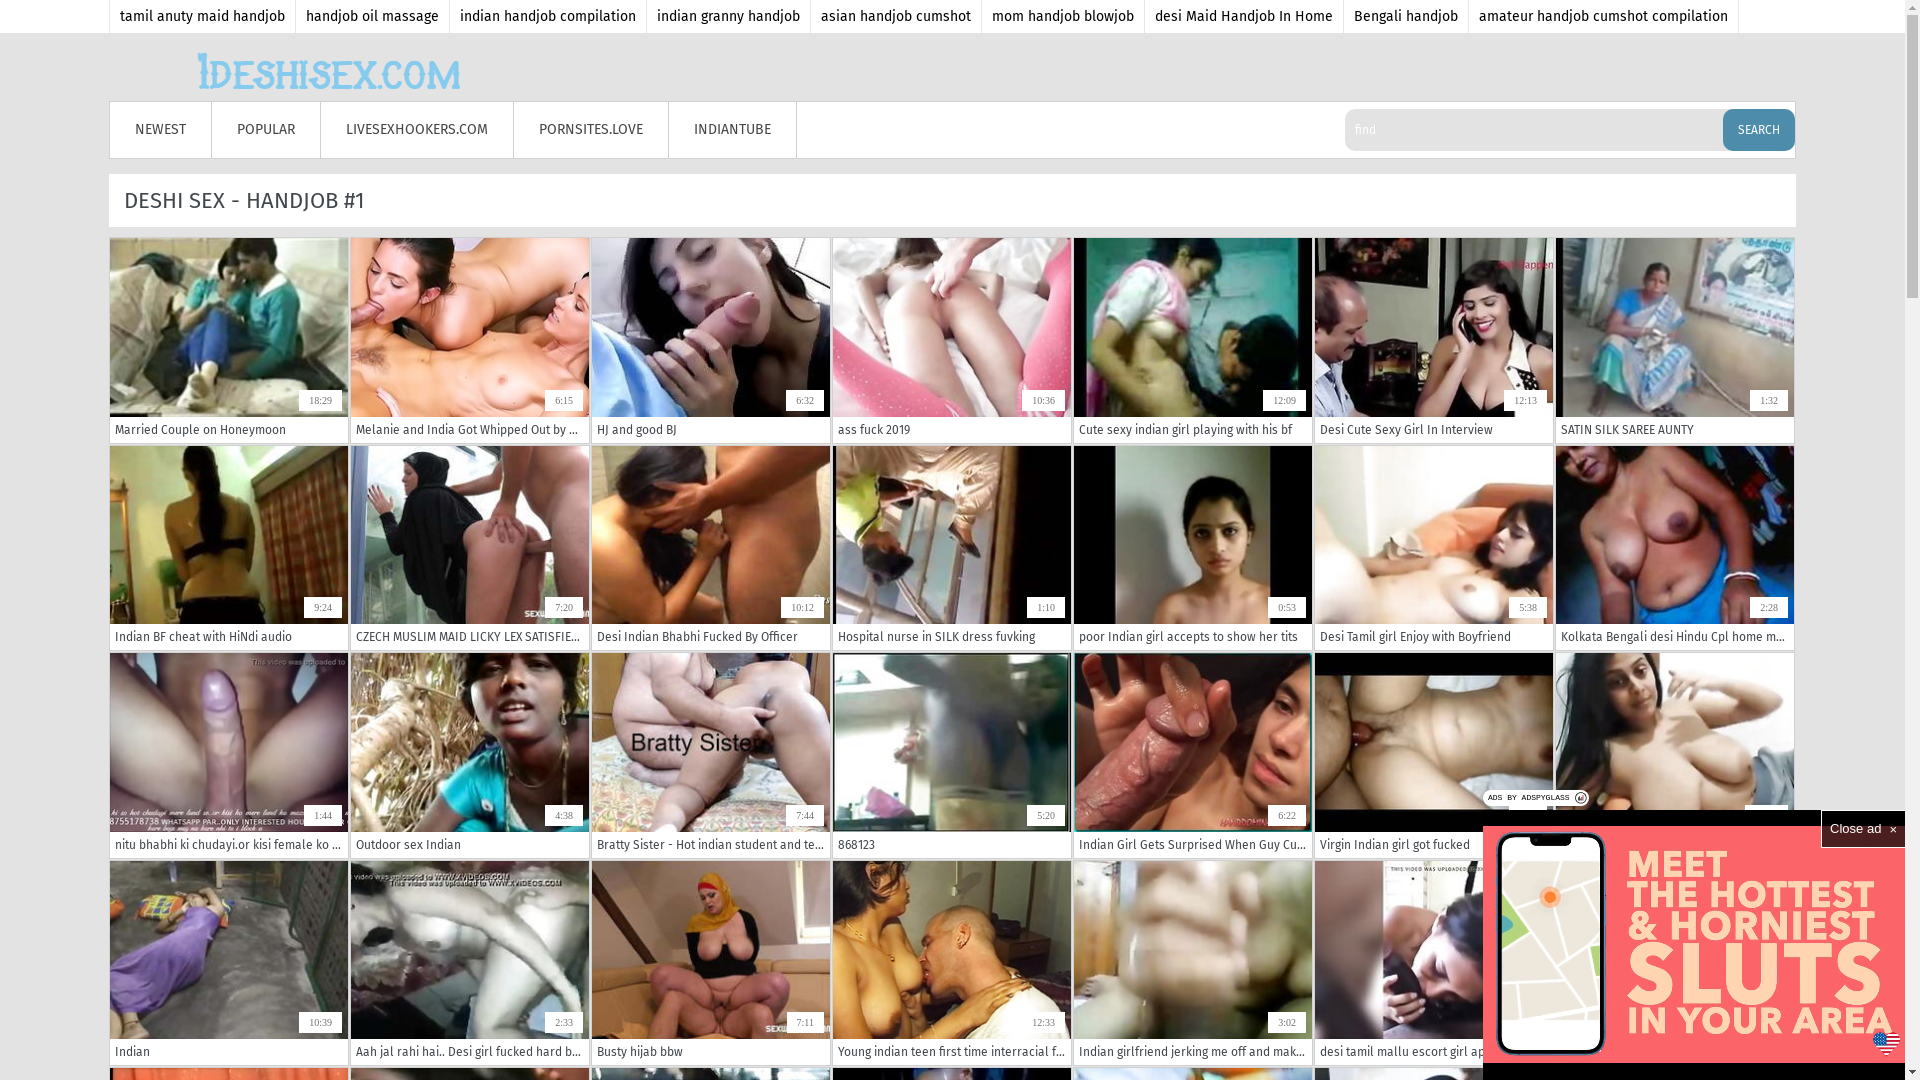  Describe the element at coordinates (1244, 16) in the screenshot. I see `desi Maid Handjob In Home` at that location.